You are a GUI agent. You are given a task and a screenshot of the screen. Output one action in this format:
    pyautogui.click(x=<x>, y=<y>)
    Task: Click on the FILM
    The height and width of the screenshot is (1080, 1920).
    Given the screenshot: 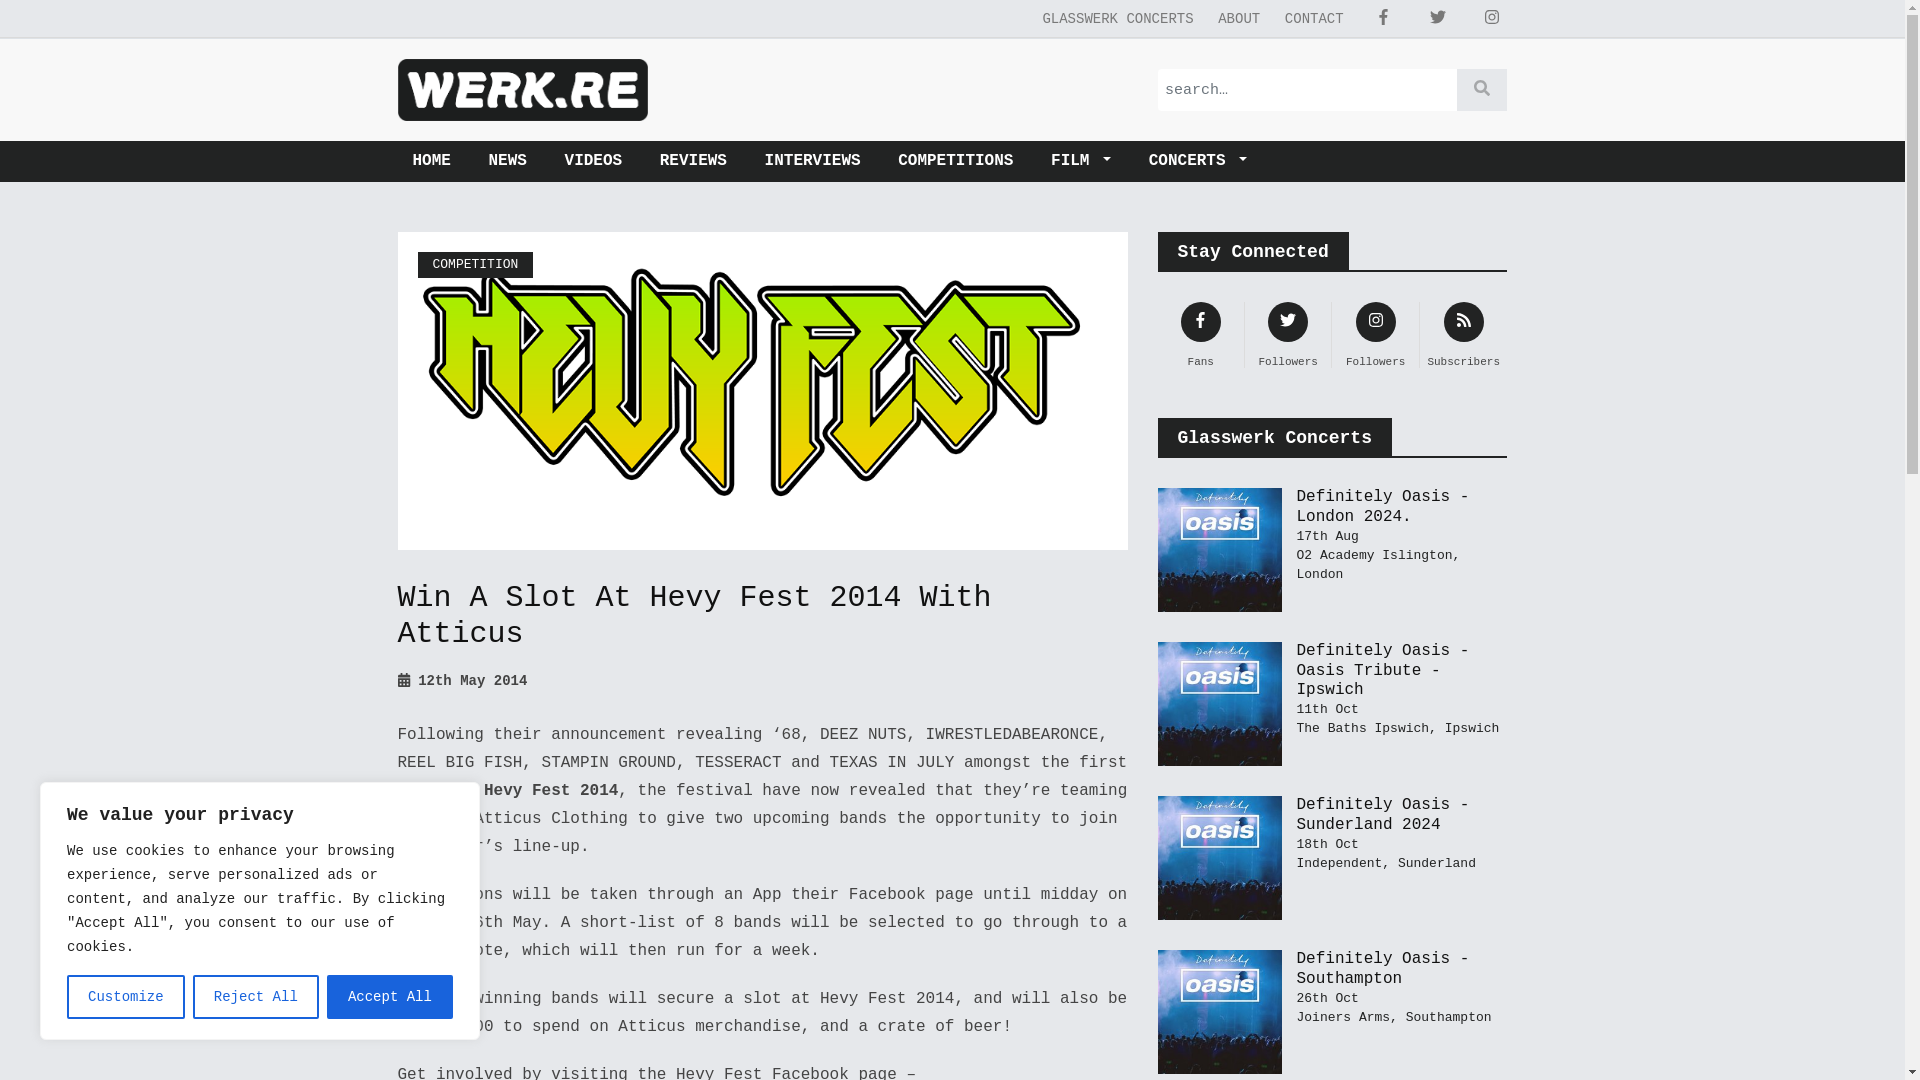 What is the action you would take?
    pyautogui.click(x=1080, y=162)
    